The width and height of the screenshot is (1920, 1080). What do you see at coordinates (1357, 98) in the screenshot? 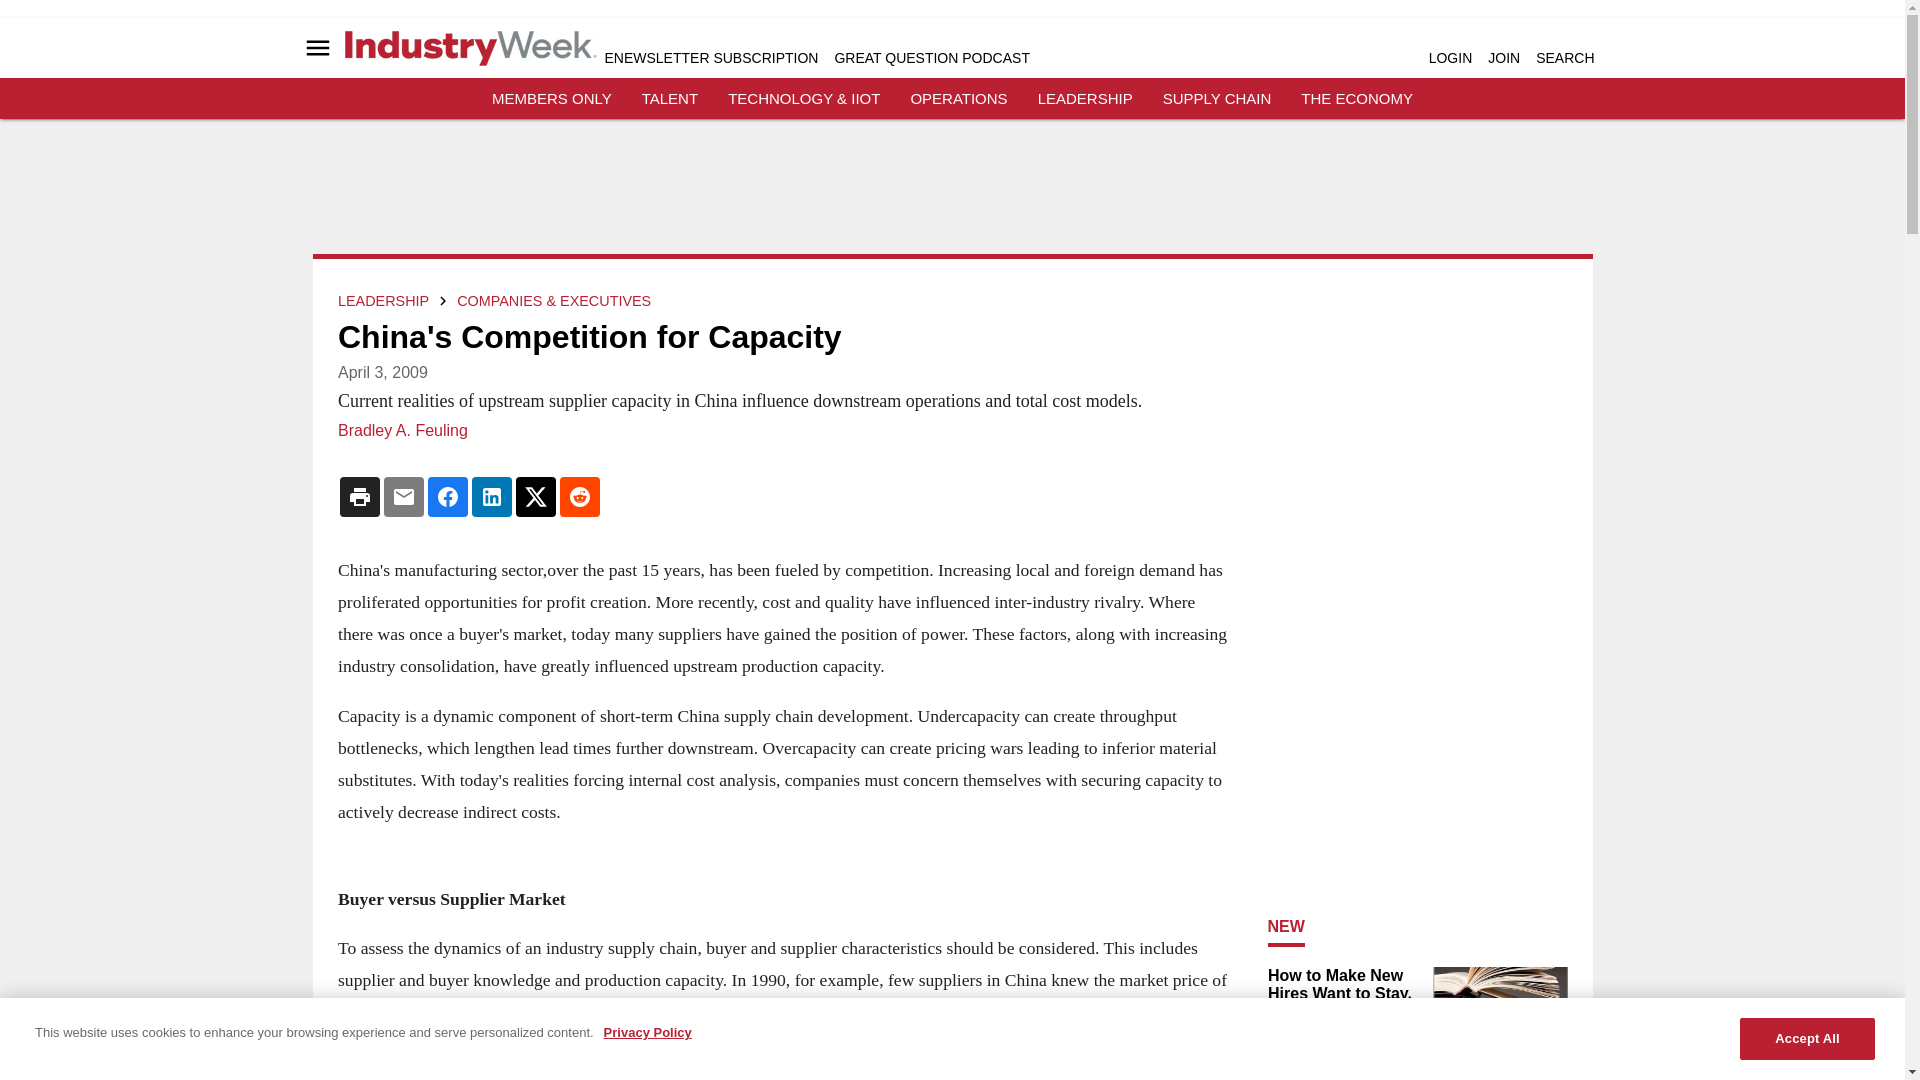
I see `THE ECONOMY` at bounding box center [1357, 98].